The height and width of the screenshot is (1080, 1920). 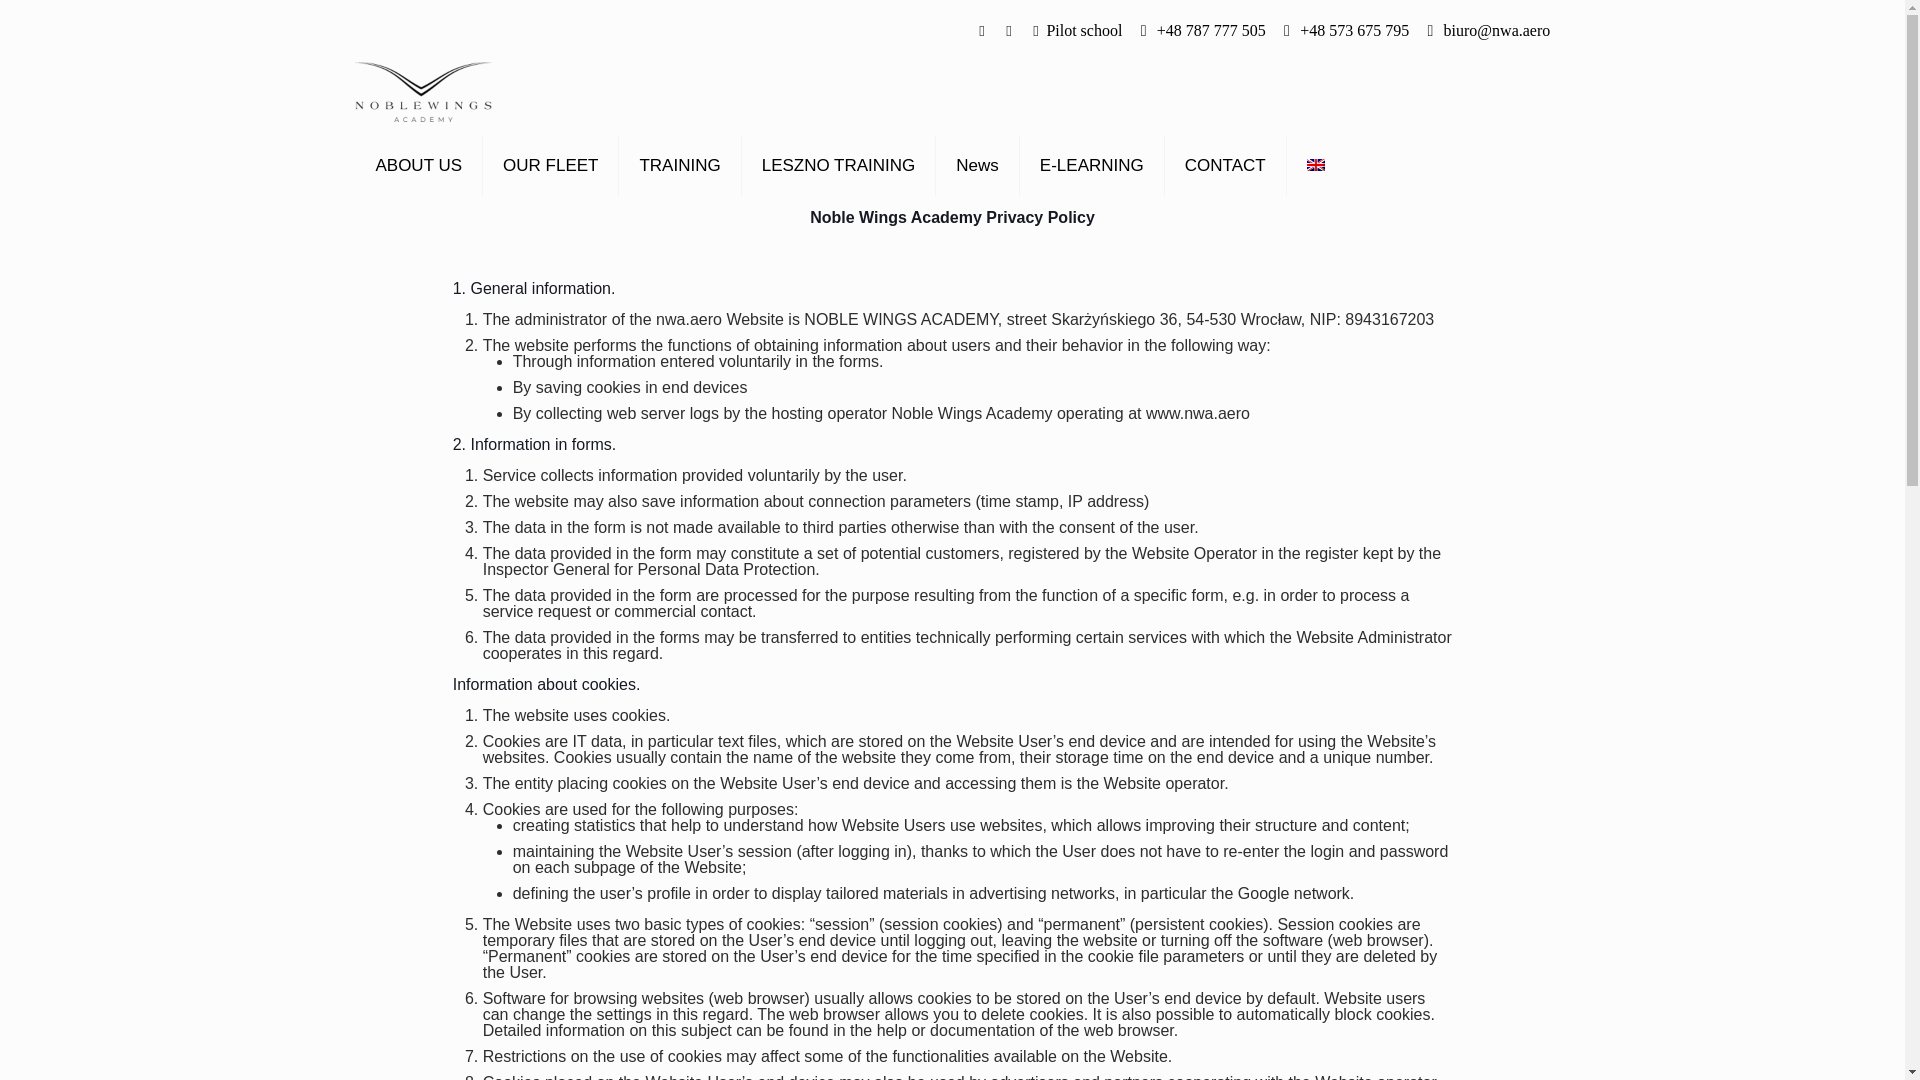 I want to click on E-LEARNING, so click(x=1092, y=165).